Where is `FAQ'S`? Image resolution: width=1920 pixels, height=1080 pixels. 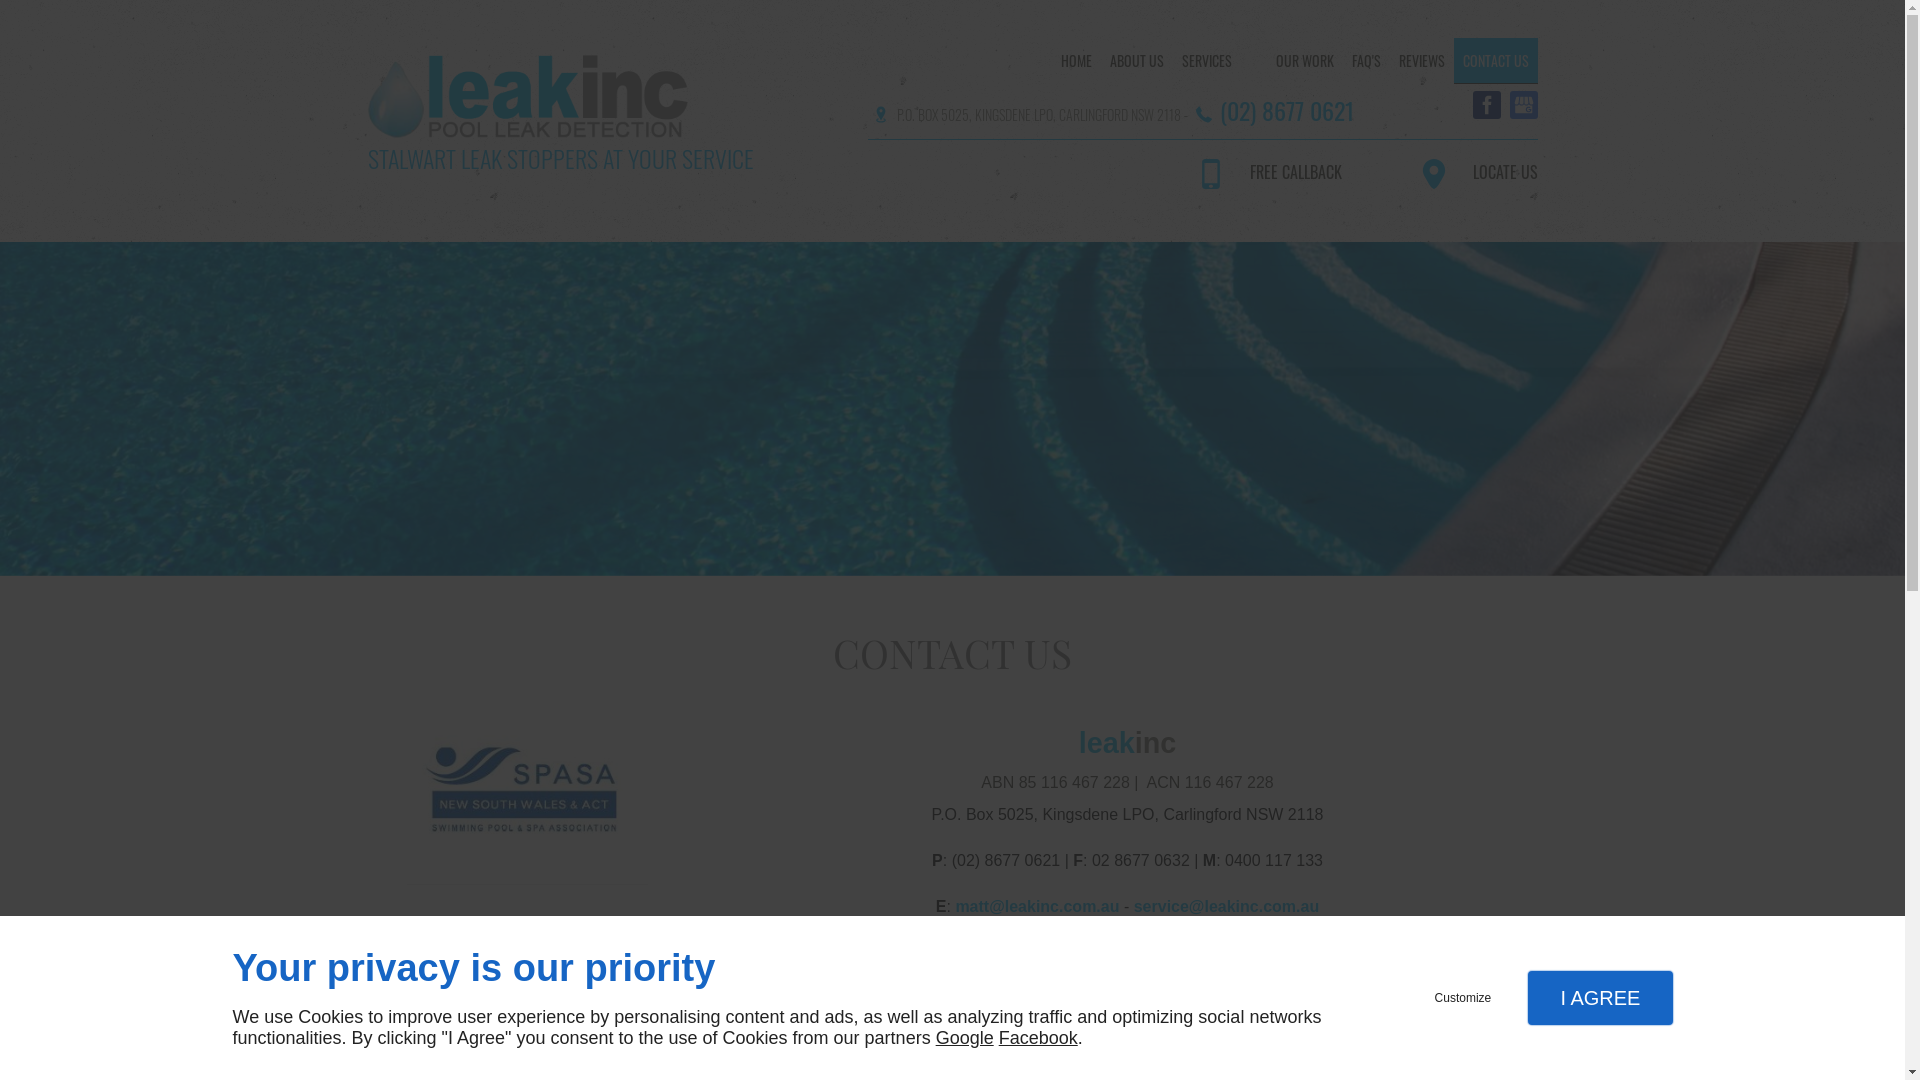
FAQ'S is located at coordinates (1366, 60).